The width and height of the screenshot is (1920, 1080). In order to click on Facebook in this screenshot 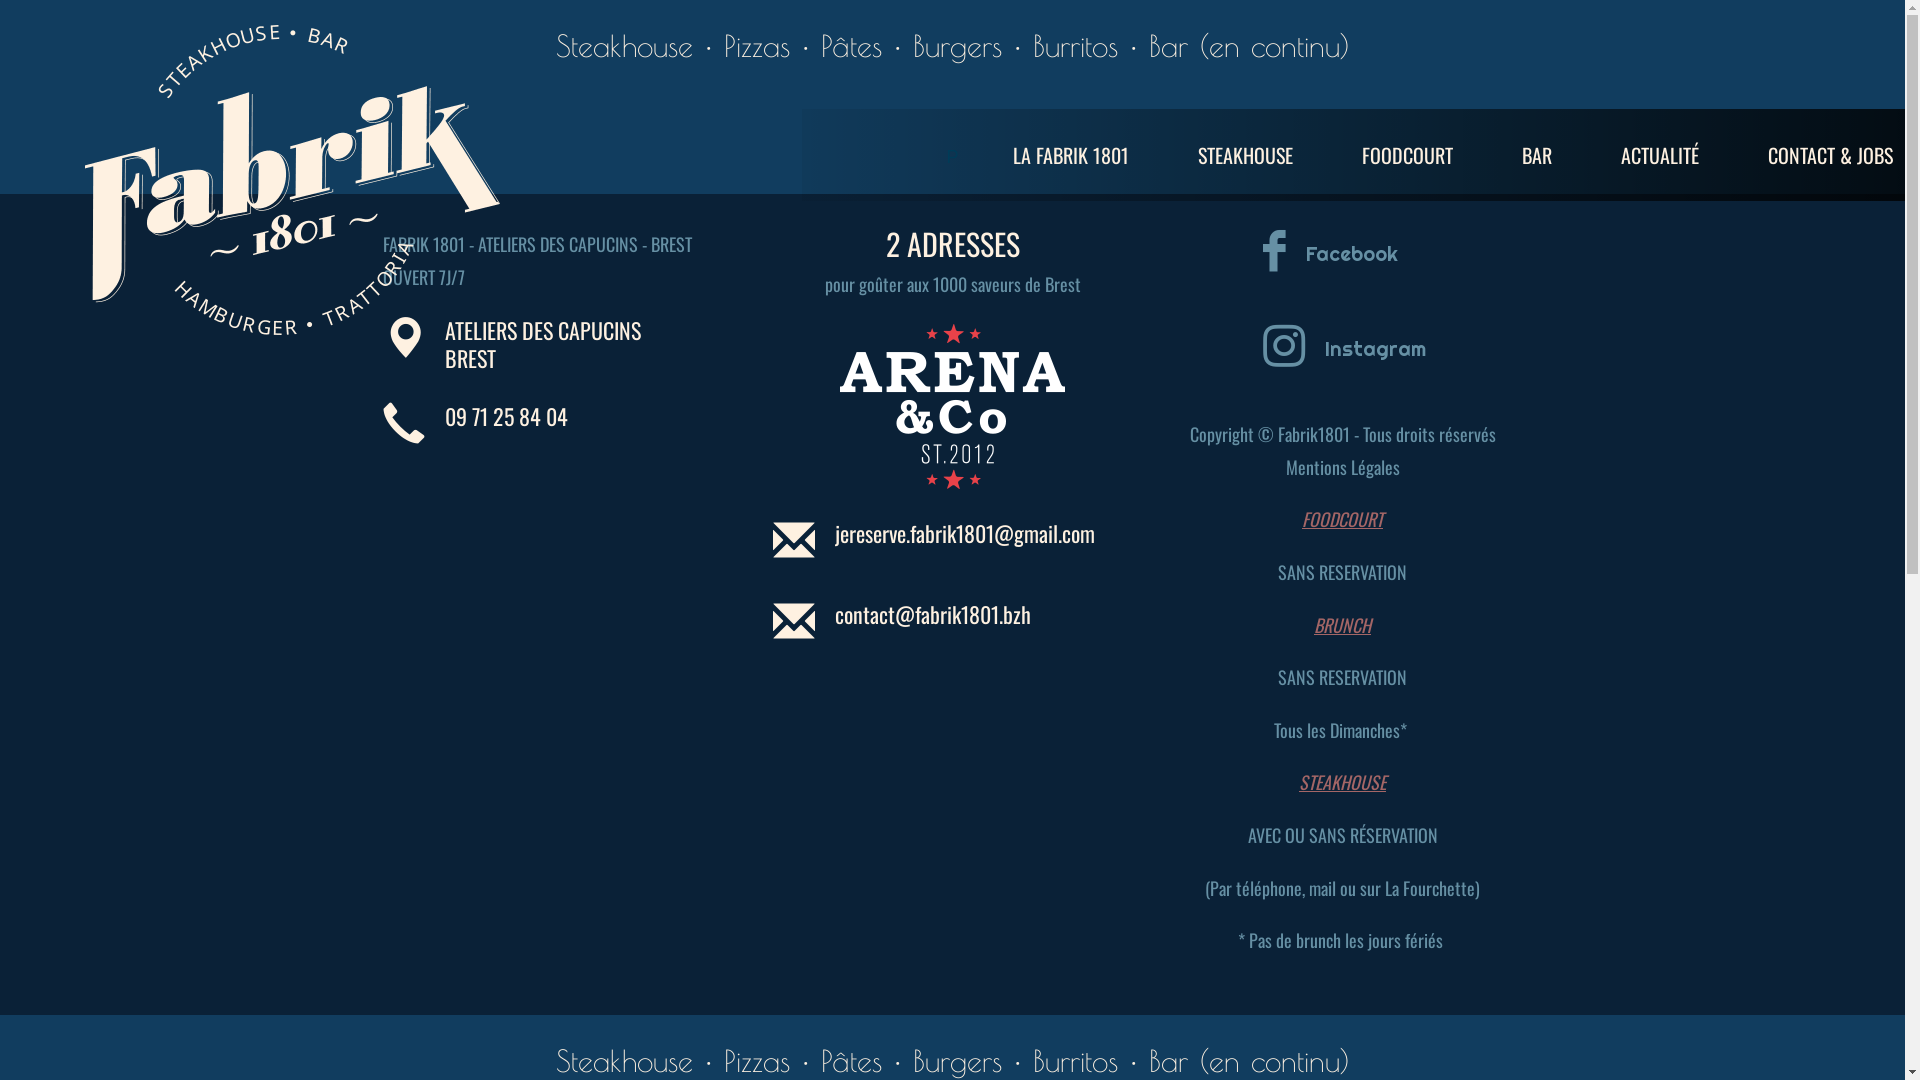, I will do `click(1352, 254)`.